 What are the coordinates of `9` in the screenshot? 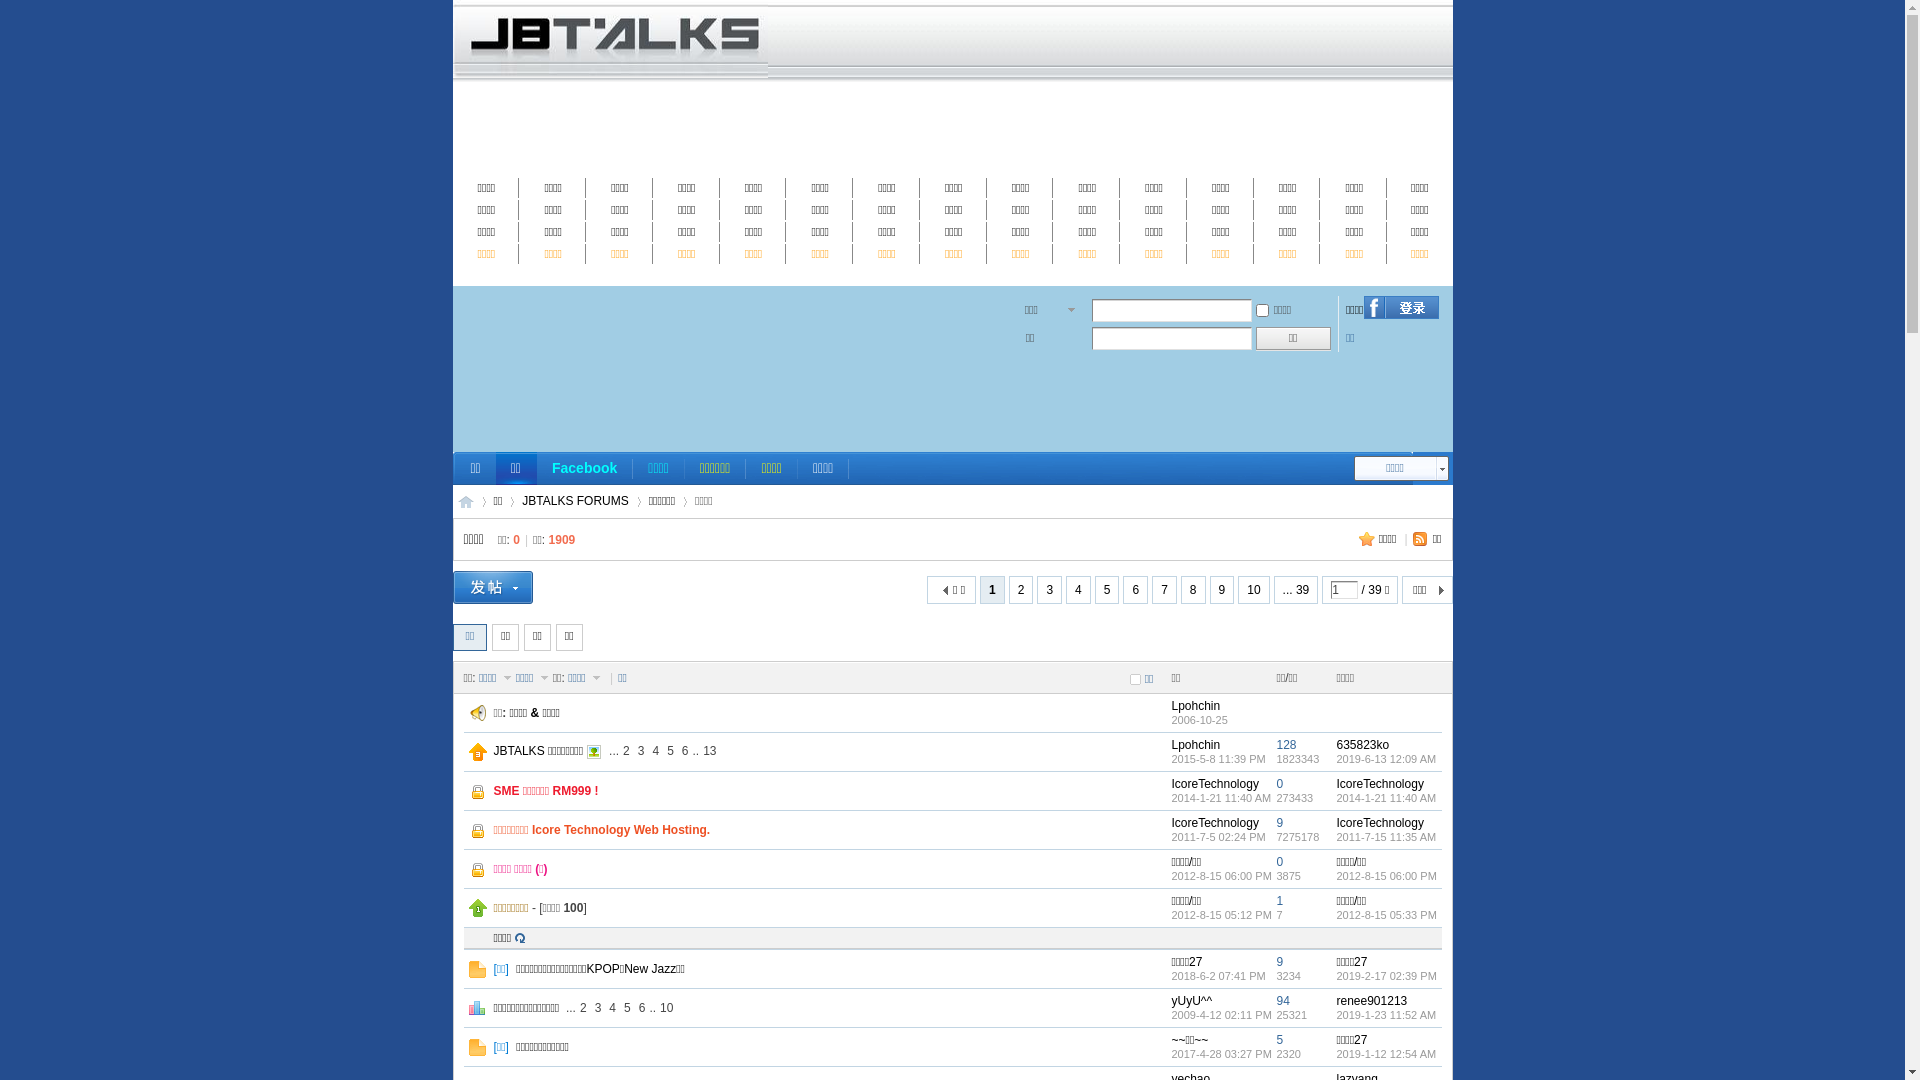 It's located at (1280, 823).